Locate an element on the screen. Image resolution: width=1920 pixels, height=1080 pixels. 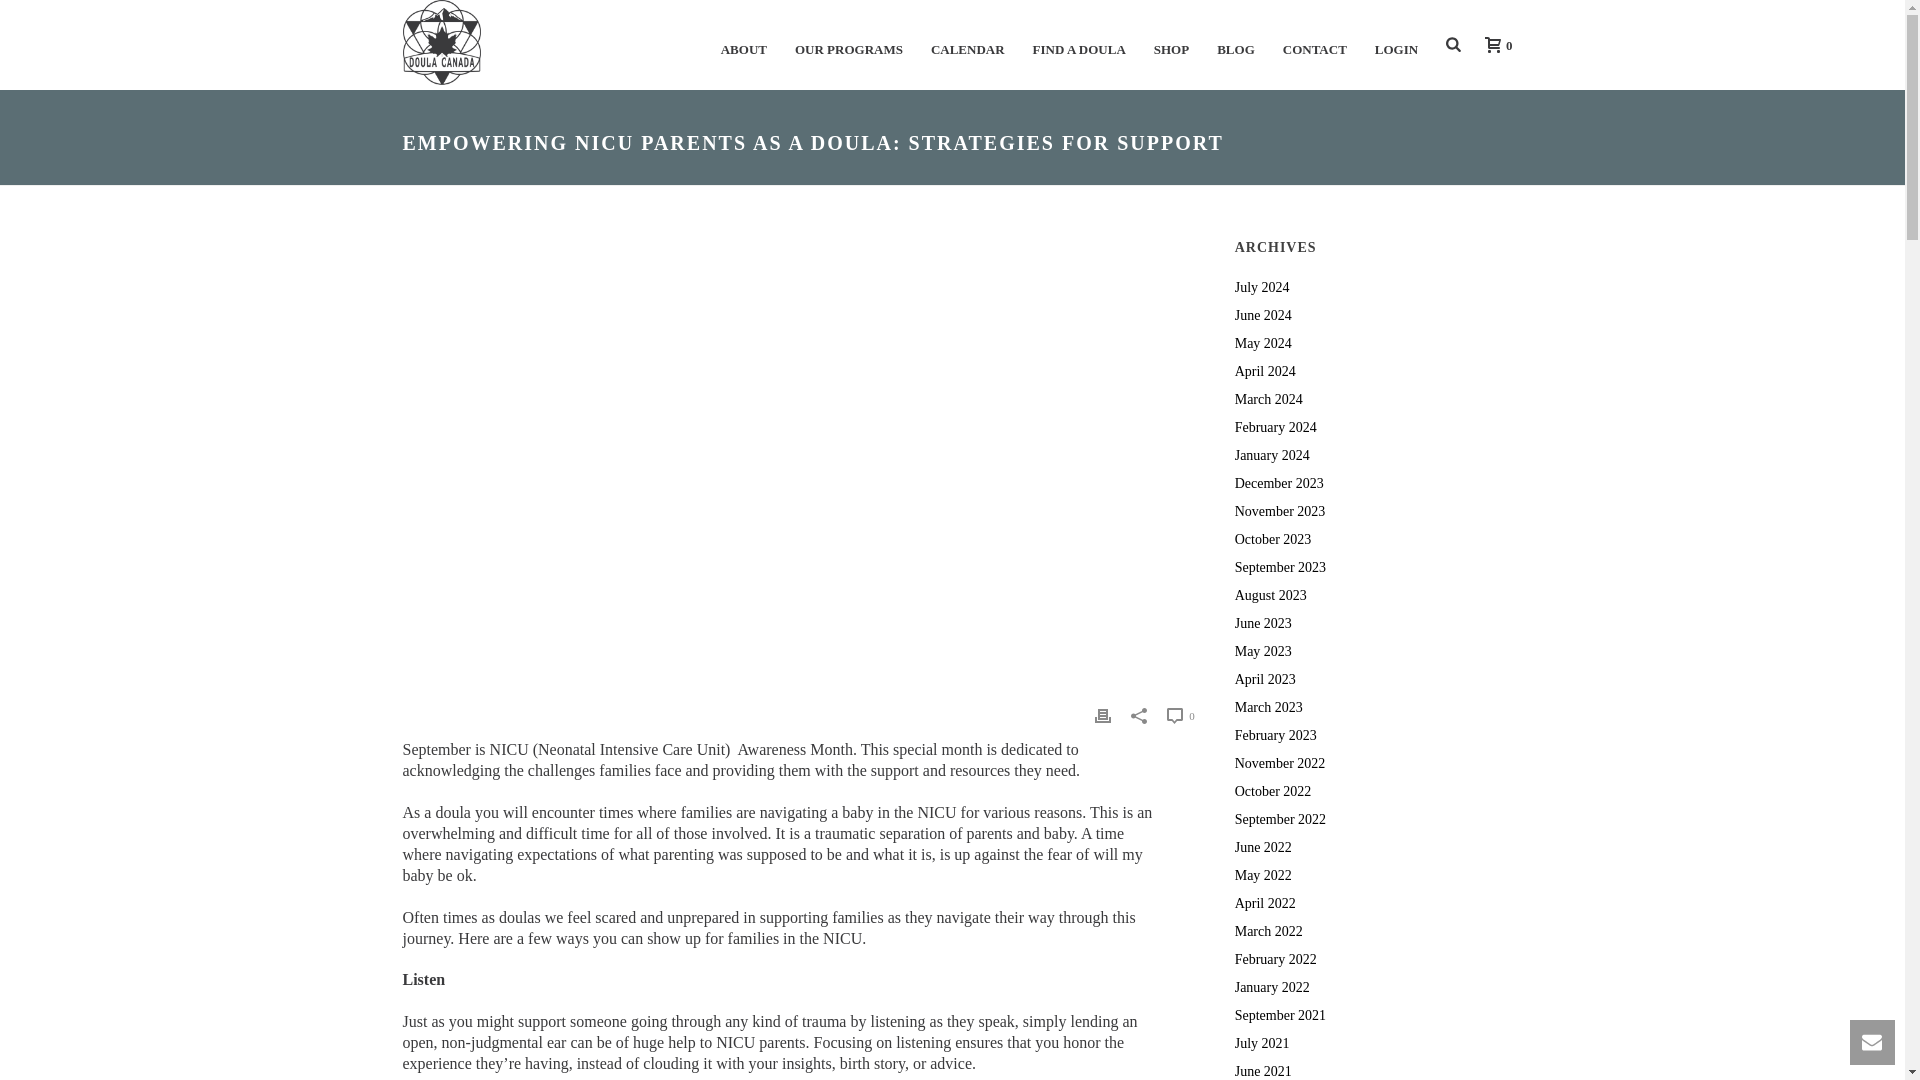
CALENDAR is located at coordinates (968, 44).